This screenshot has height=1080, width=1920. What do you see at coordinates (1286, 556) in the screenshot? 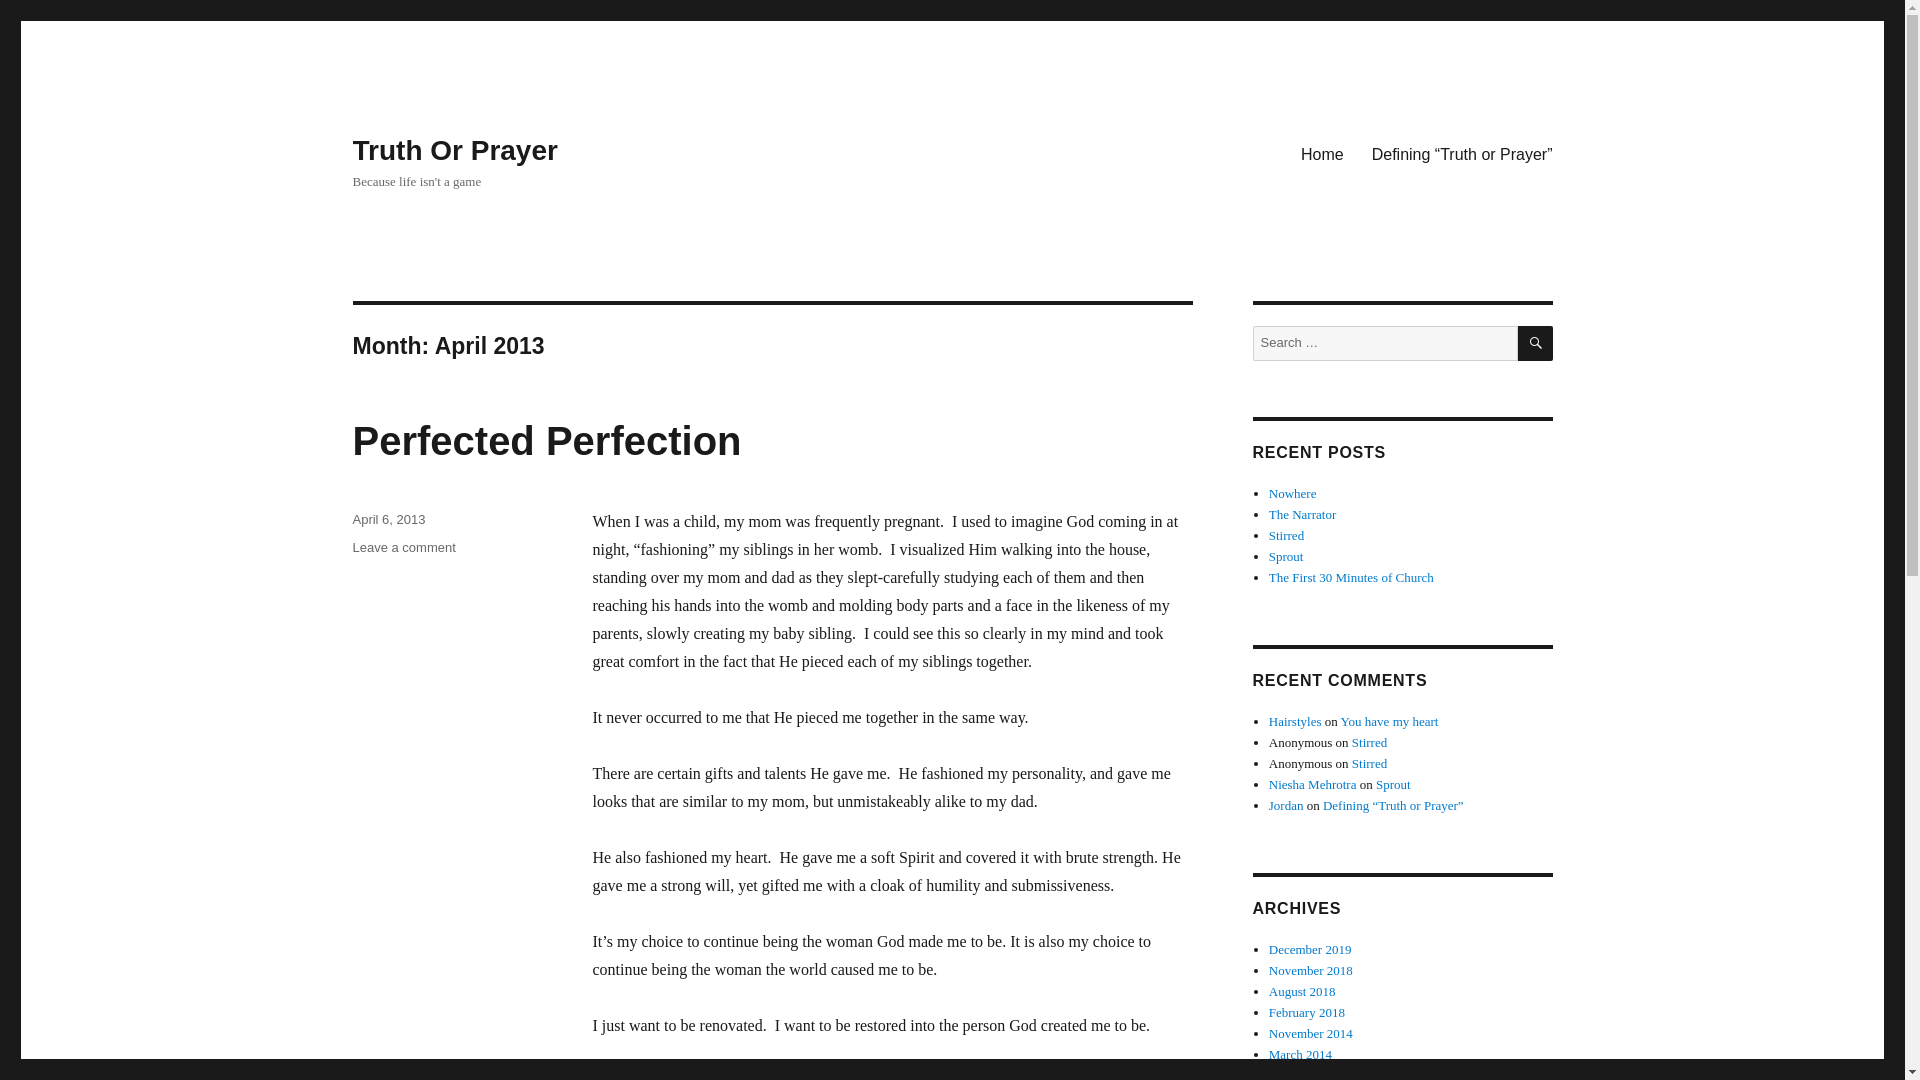
I see `Sprout` at bounding box center [1286, 556].